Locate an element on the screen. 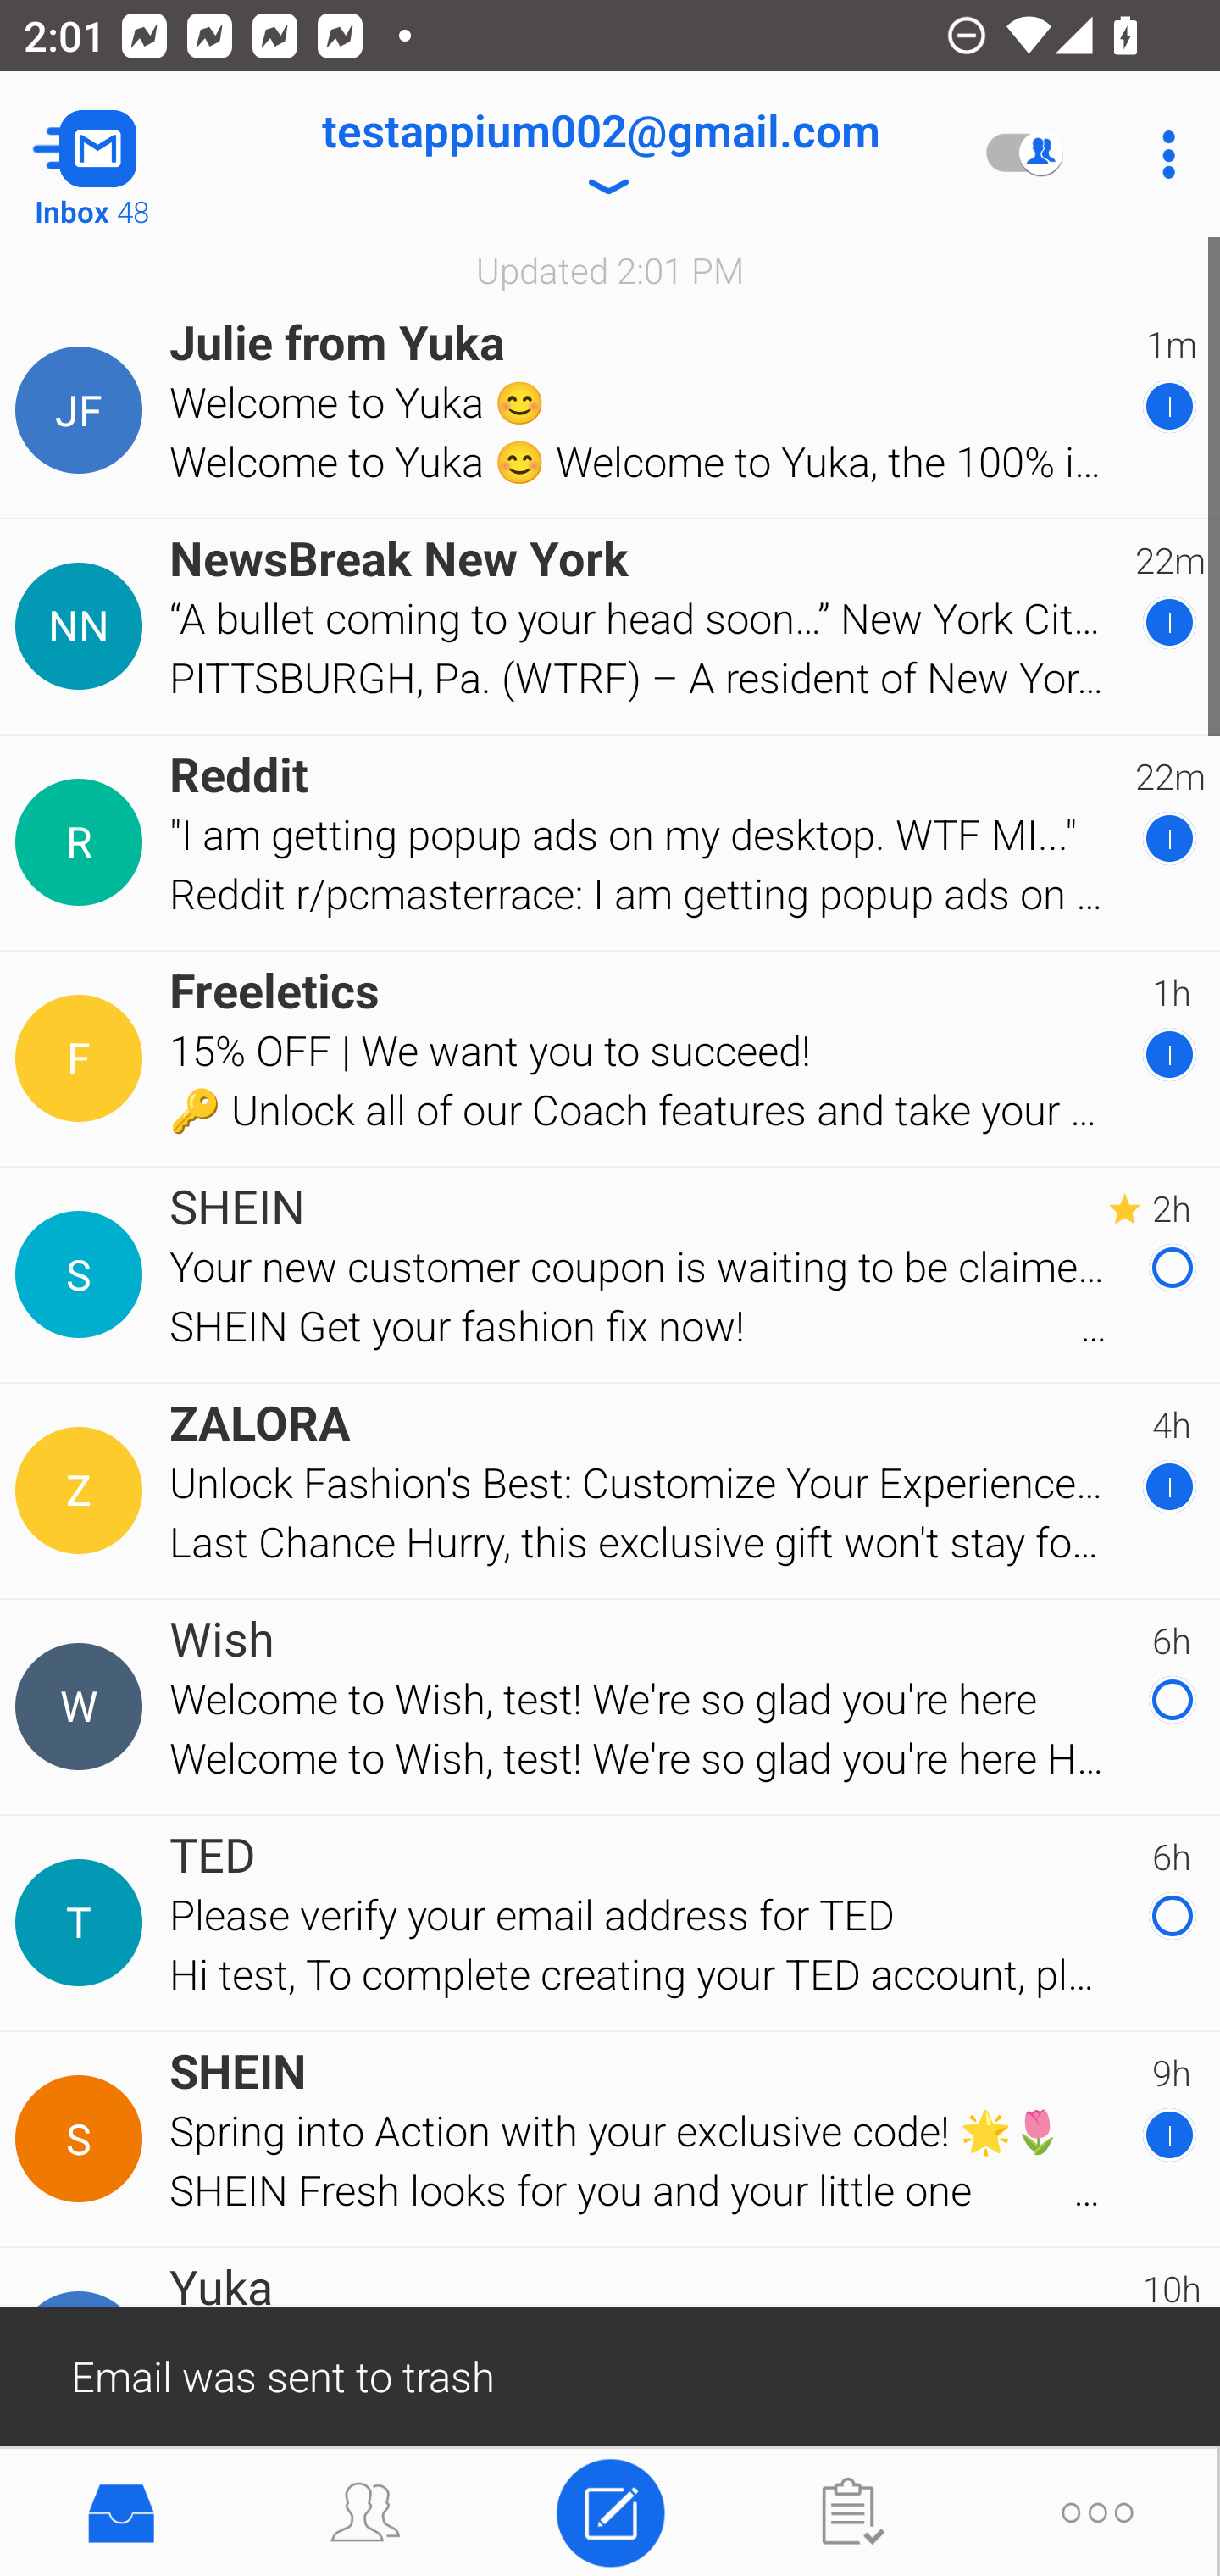  Contact Details is located at coordinates (83, 410).